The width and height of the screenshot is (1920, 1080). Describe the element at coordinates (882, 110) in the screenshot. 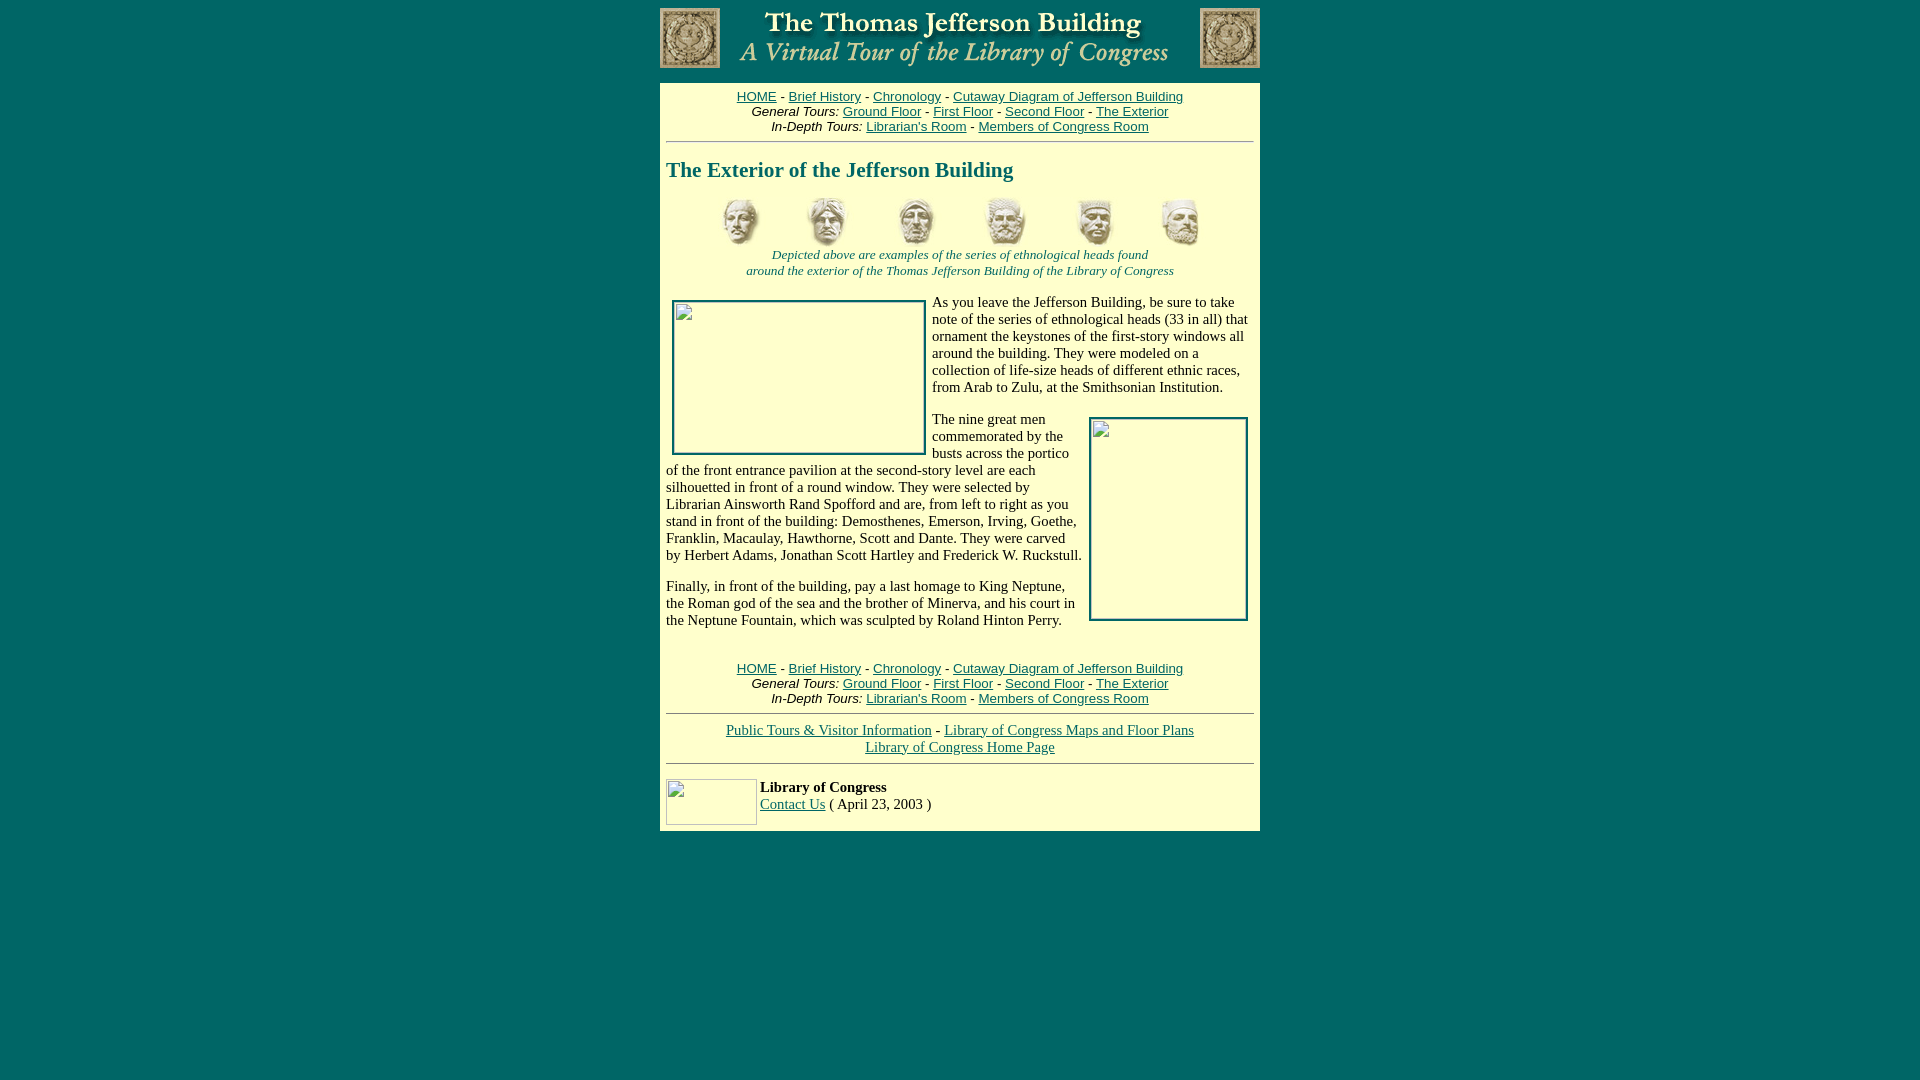

I see `Ground Floor` at that location.